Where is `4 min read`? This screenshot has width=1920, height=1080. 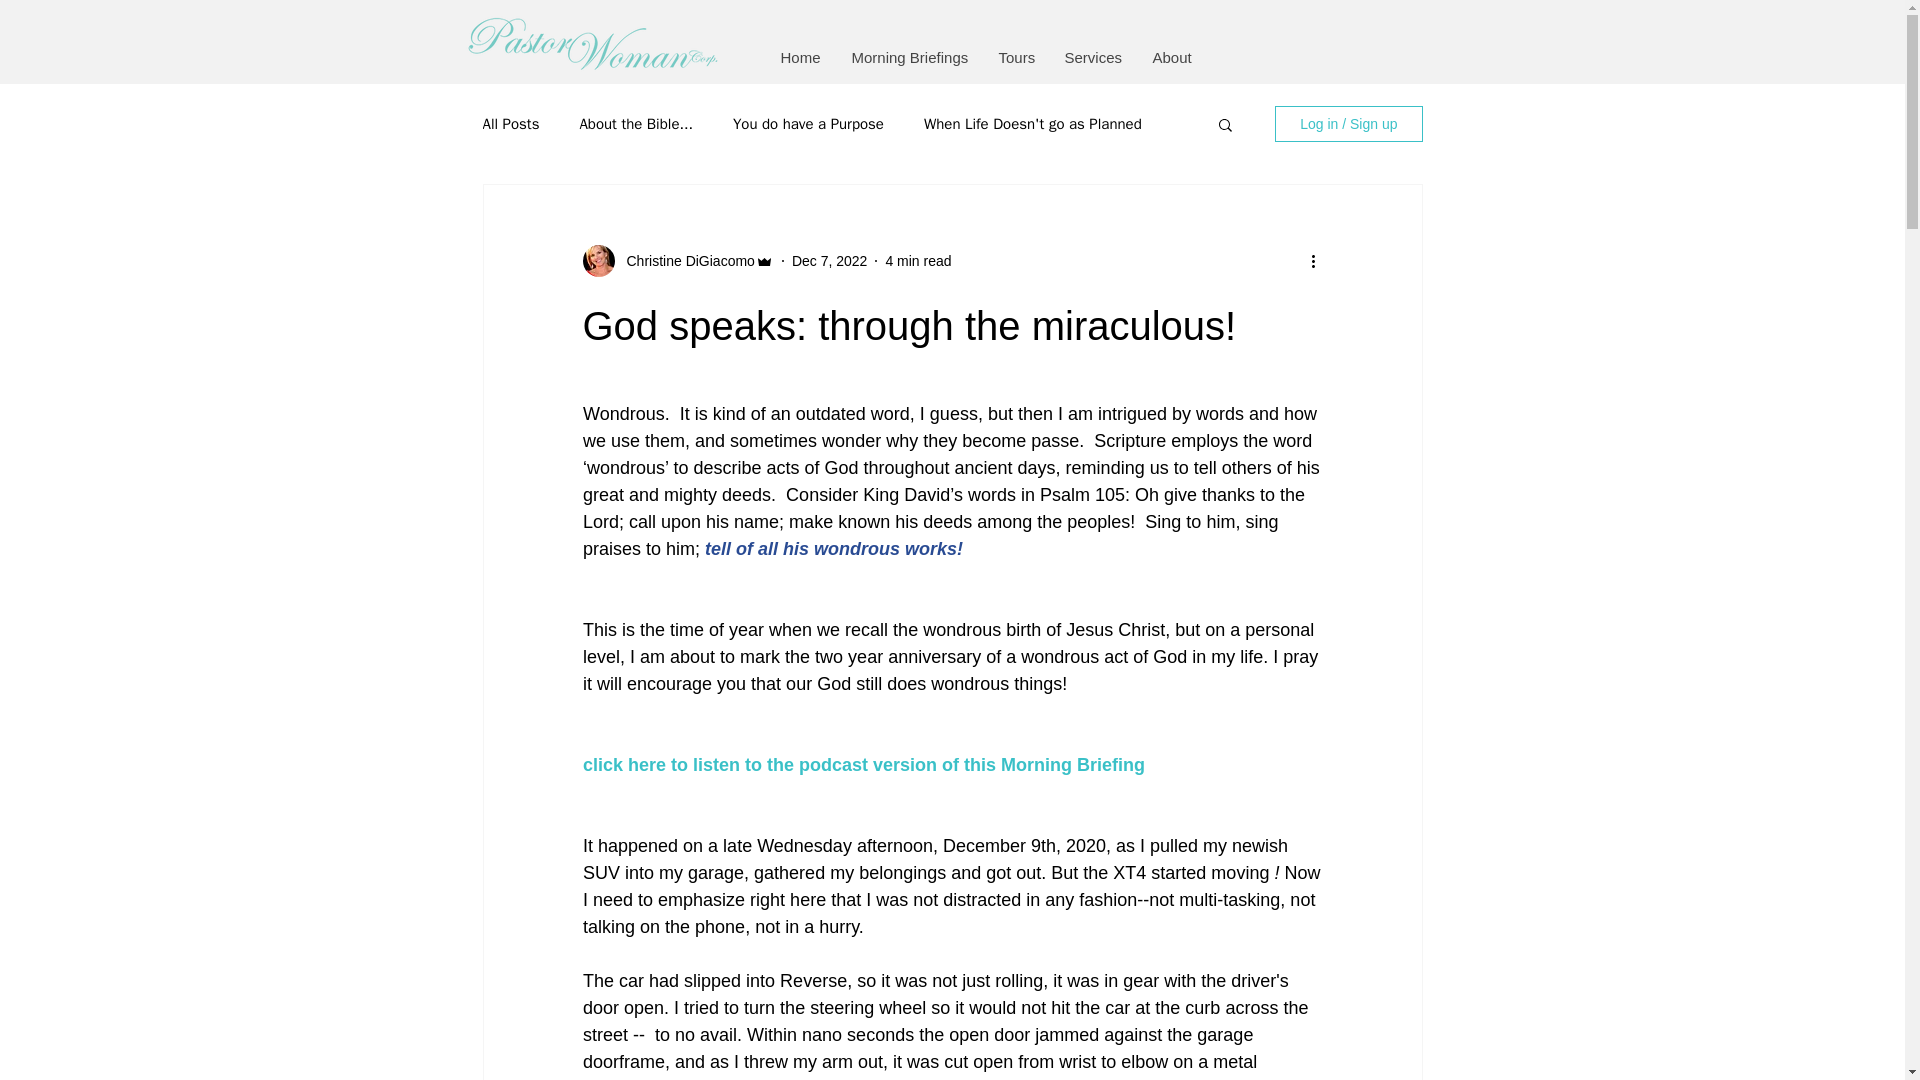 4 min read is located at coordinates (918, 259).